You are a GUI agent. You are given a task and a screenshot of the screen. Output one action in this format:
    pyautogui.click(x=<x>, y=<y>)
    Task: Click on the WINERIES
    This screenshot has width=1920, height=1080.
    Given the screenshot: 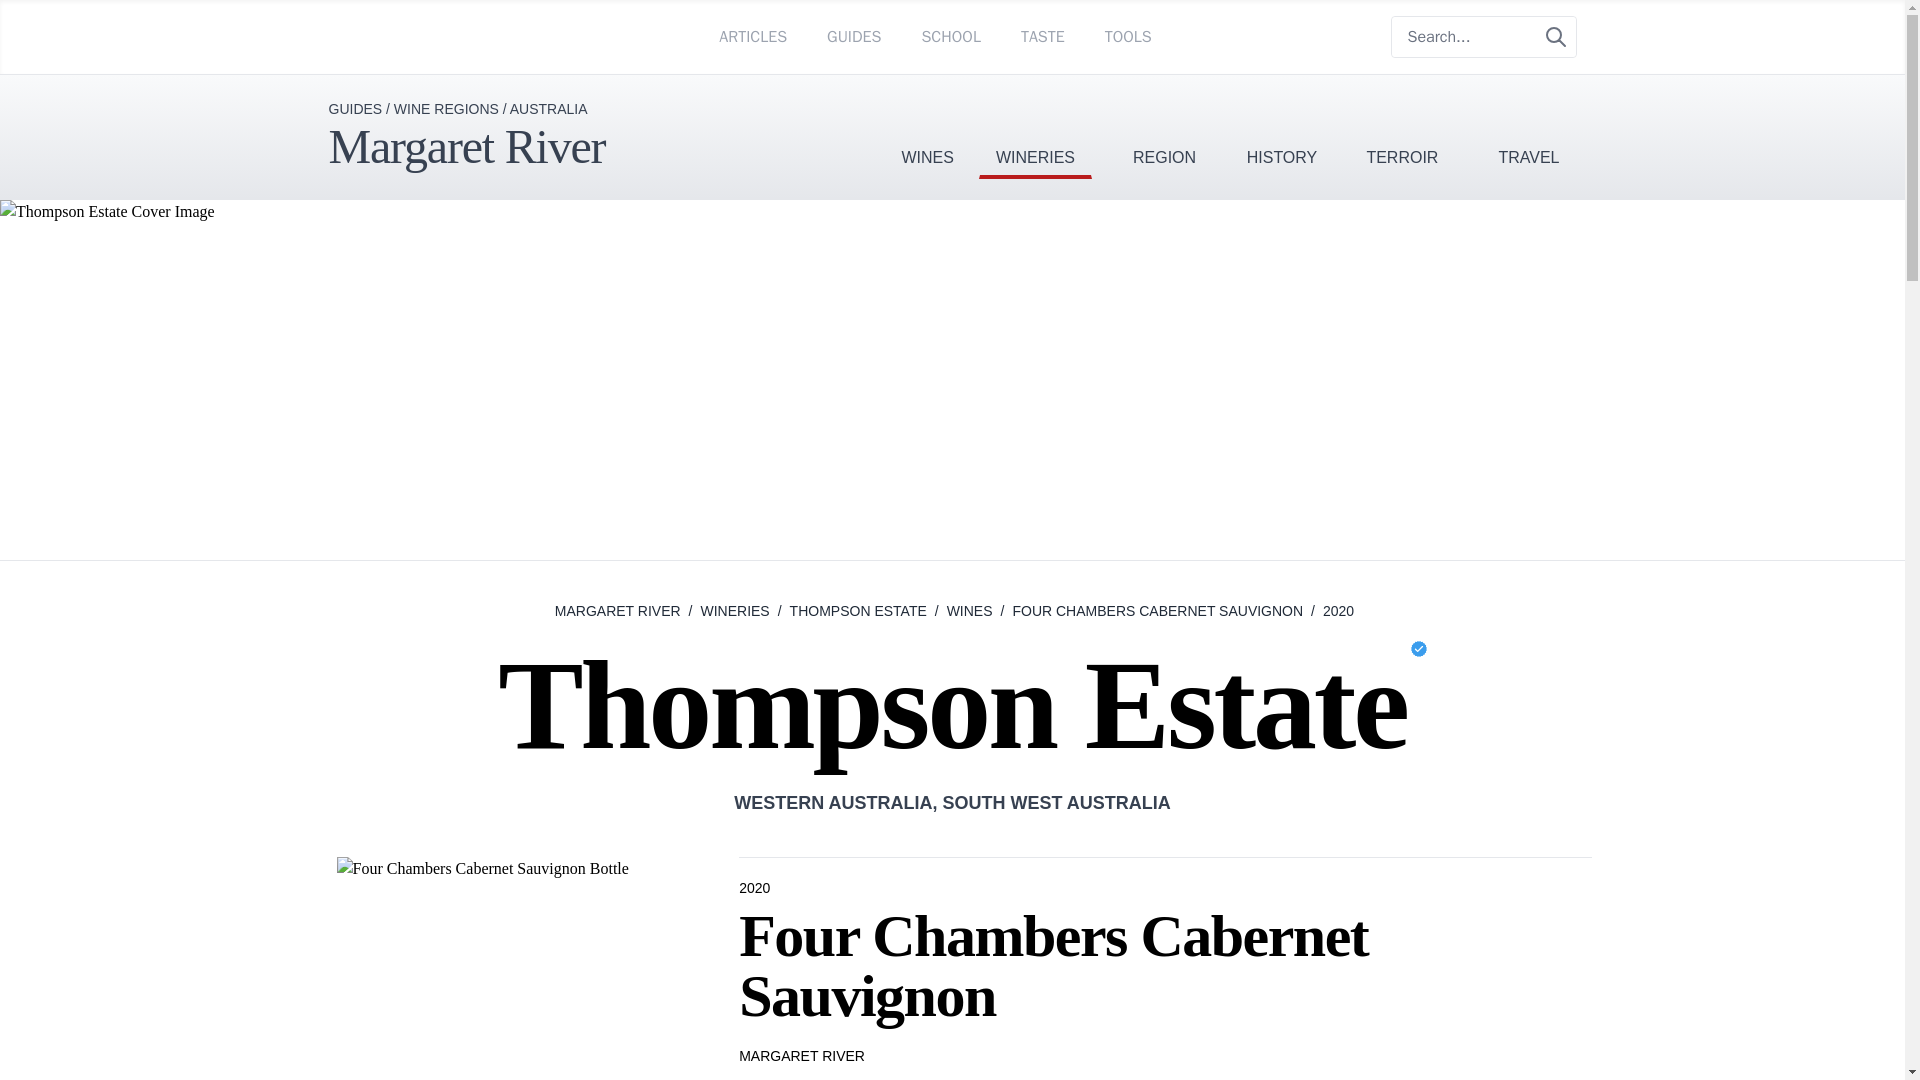 What is the action you would take?
    pyautogui.click(x=1036, y=126)
    